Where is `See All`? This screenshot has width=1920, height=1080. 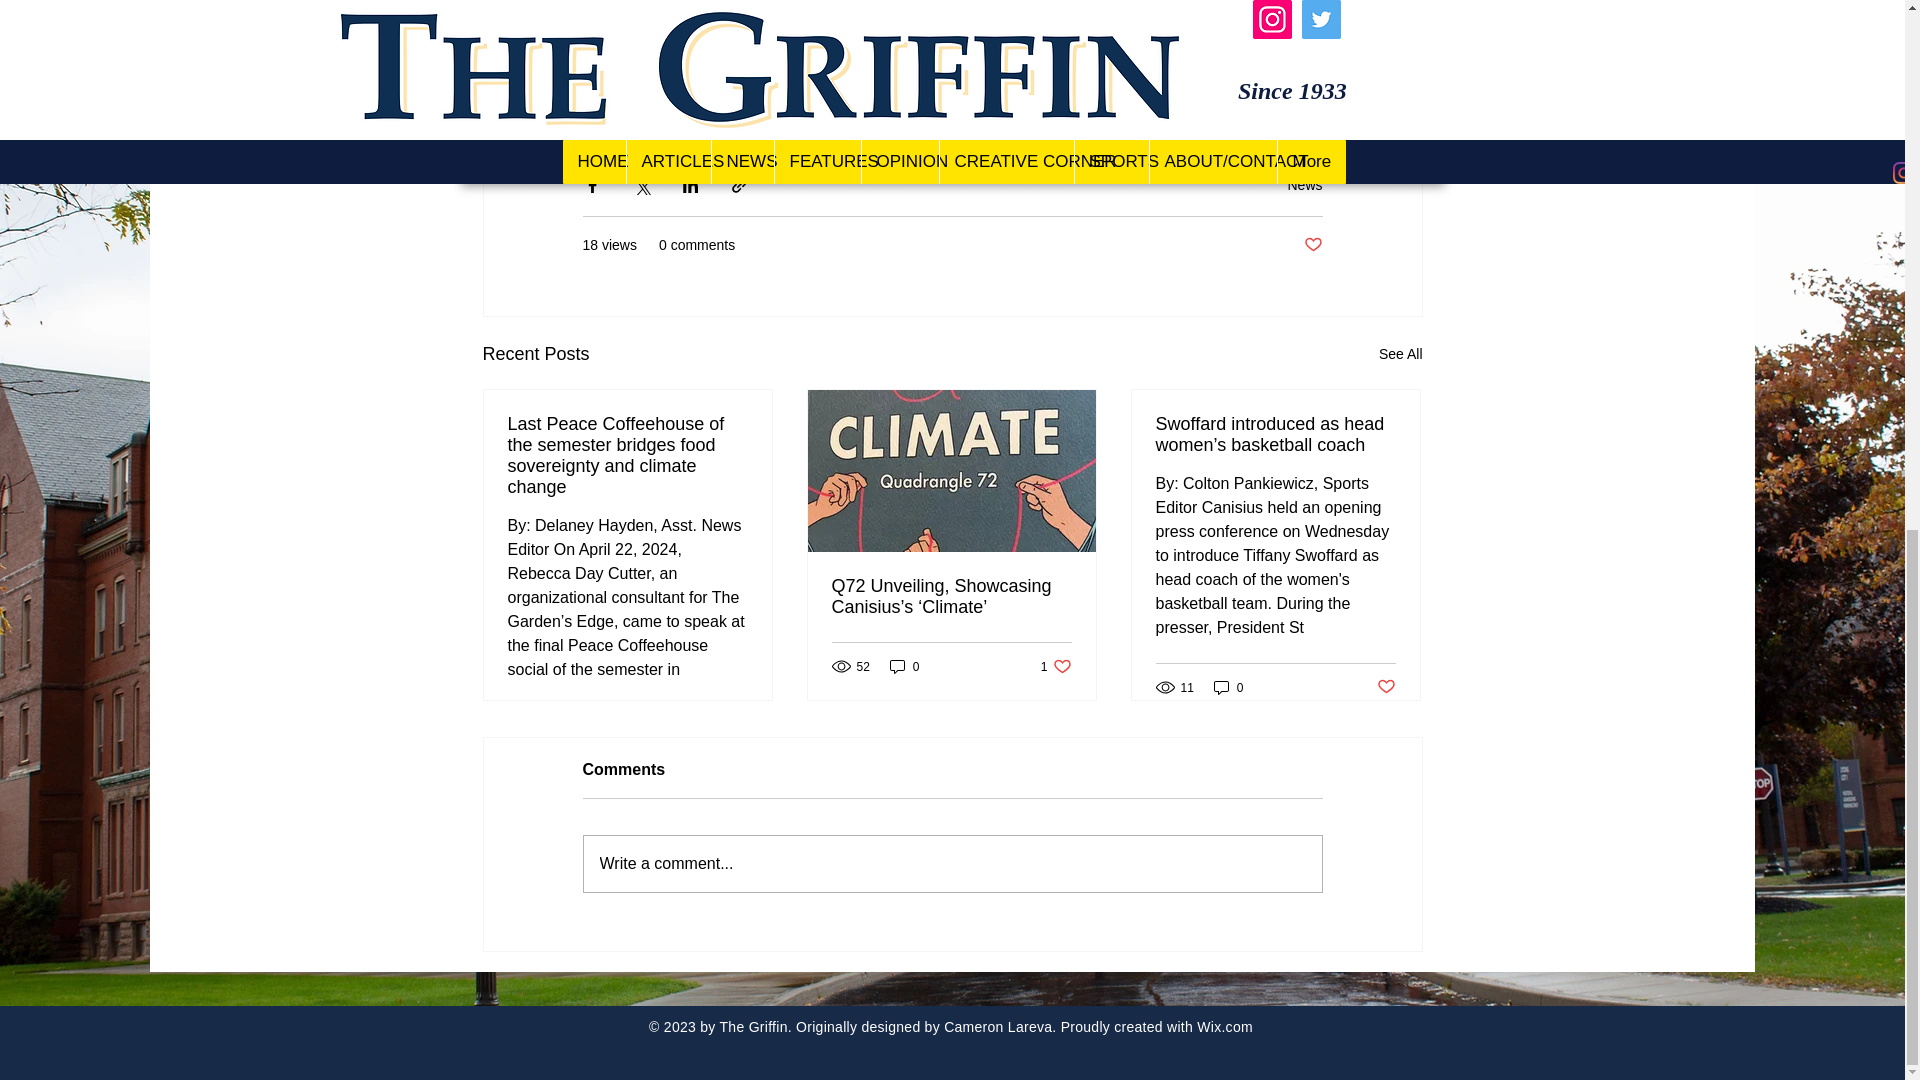
See All is located at coordinates (1228, 687).